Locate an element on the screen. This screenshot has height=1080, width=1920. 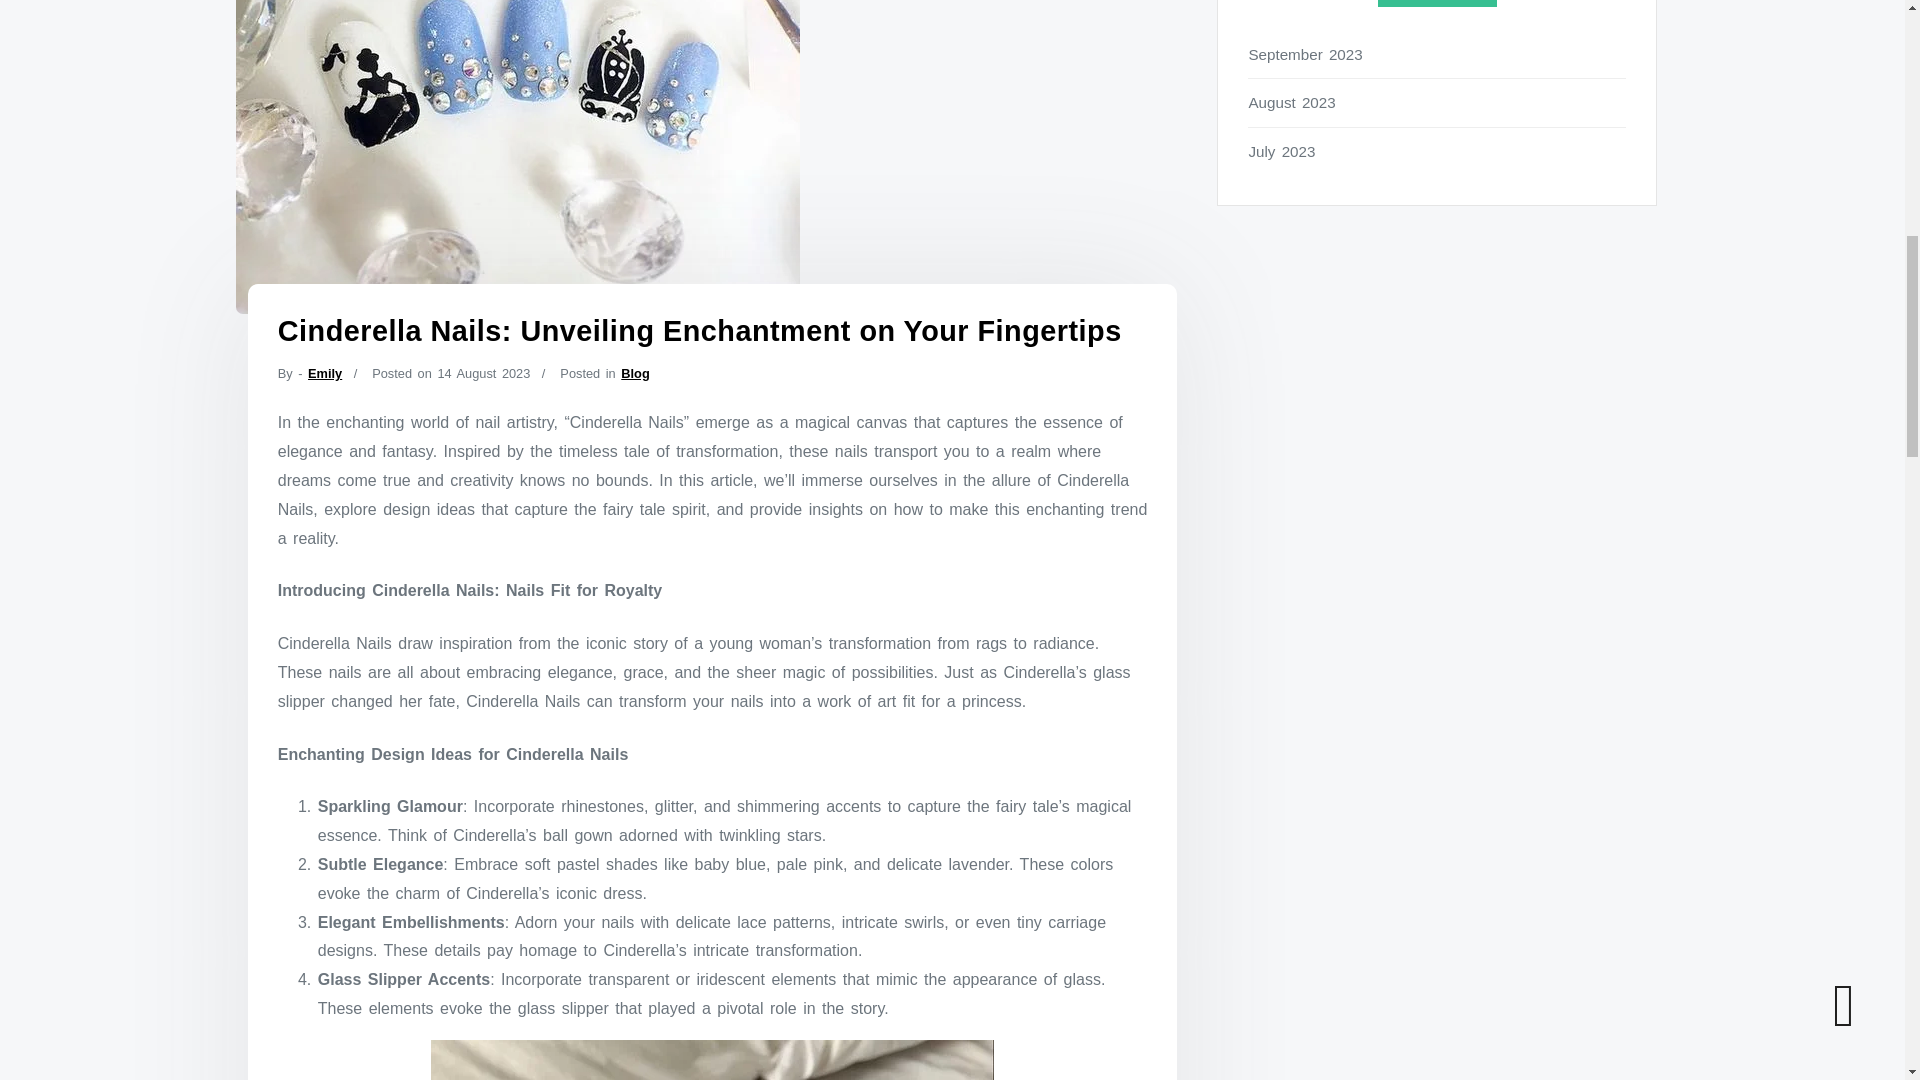
July 2023 is located at coordinates (1437, 152).